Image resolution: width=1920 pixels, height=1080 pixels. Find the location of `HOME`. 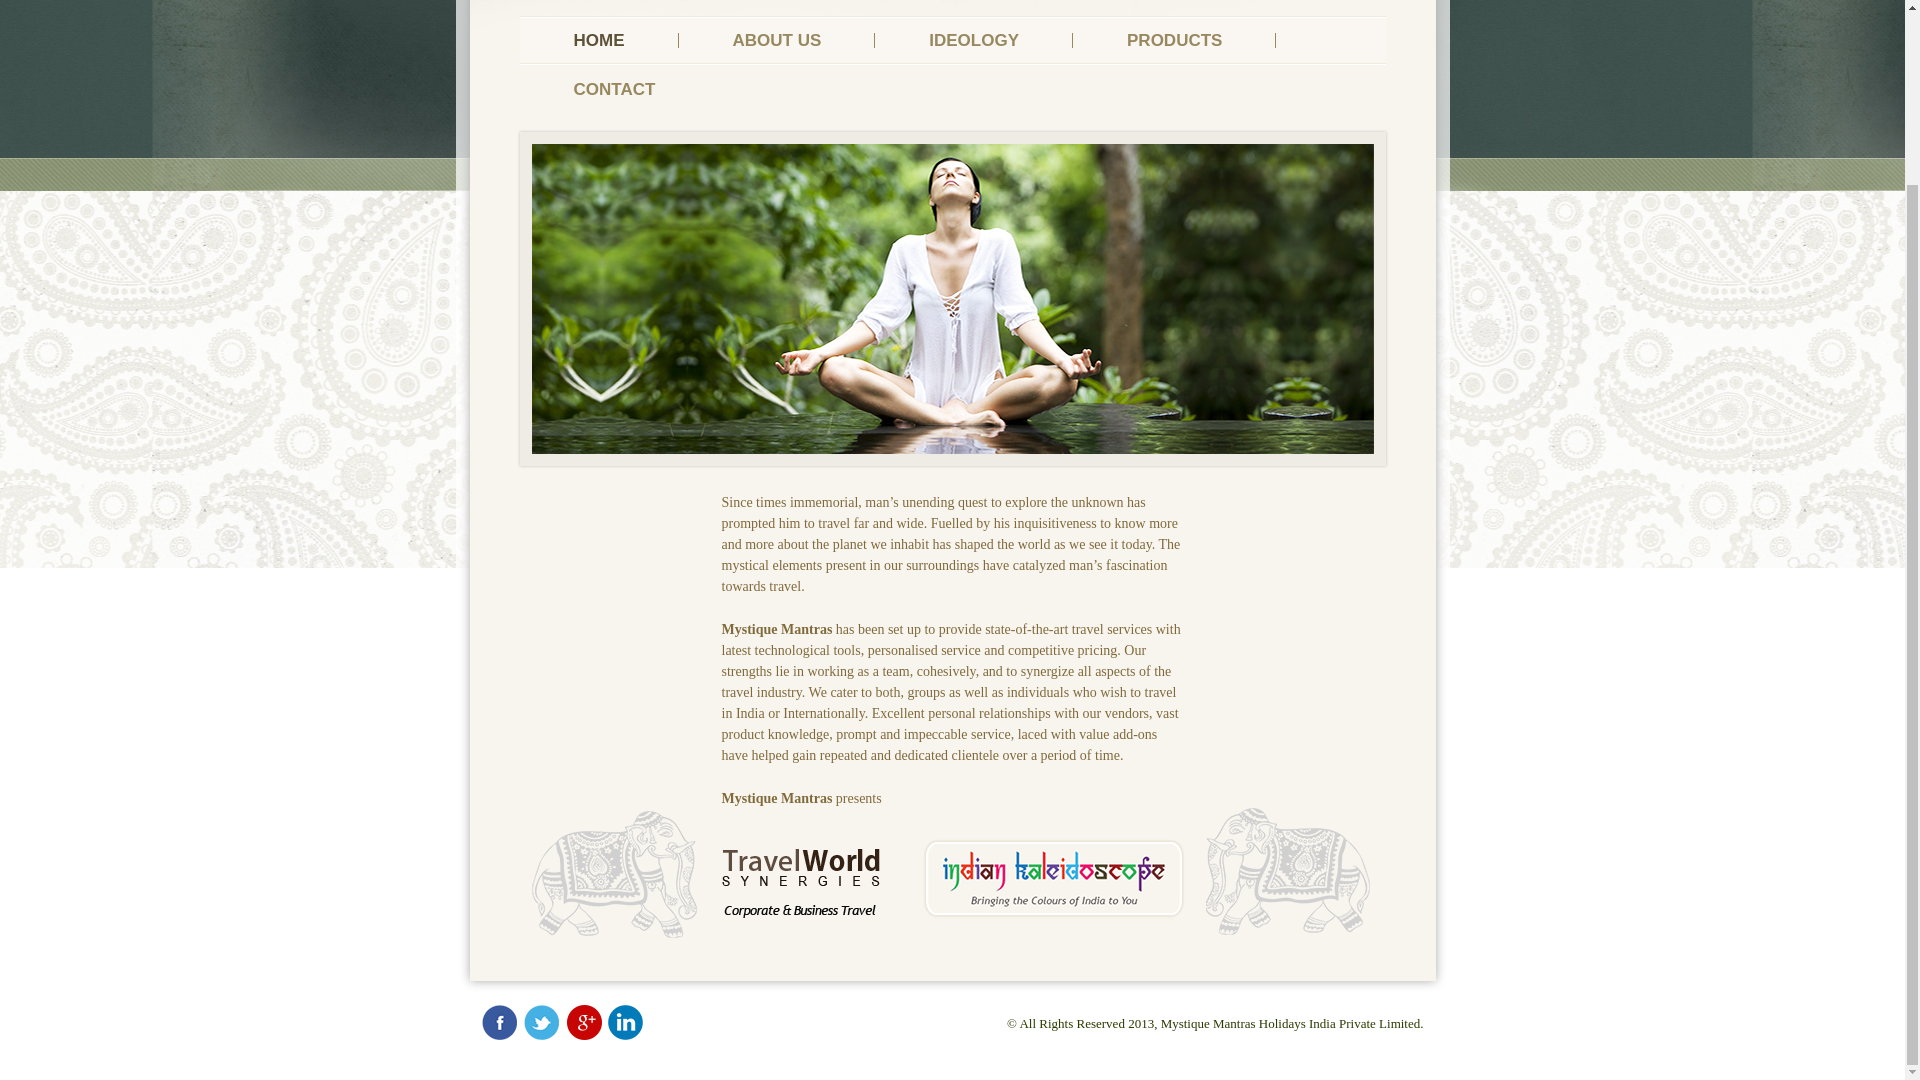

HOME is located at coordinates (600, 40).